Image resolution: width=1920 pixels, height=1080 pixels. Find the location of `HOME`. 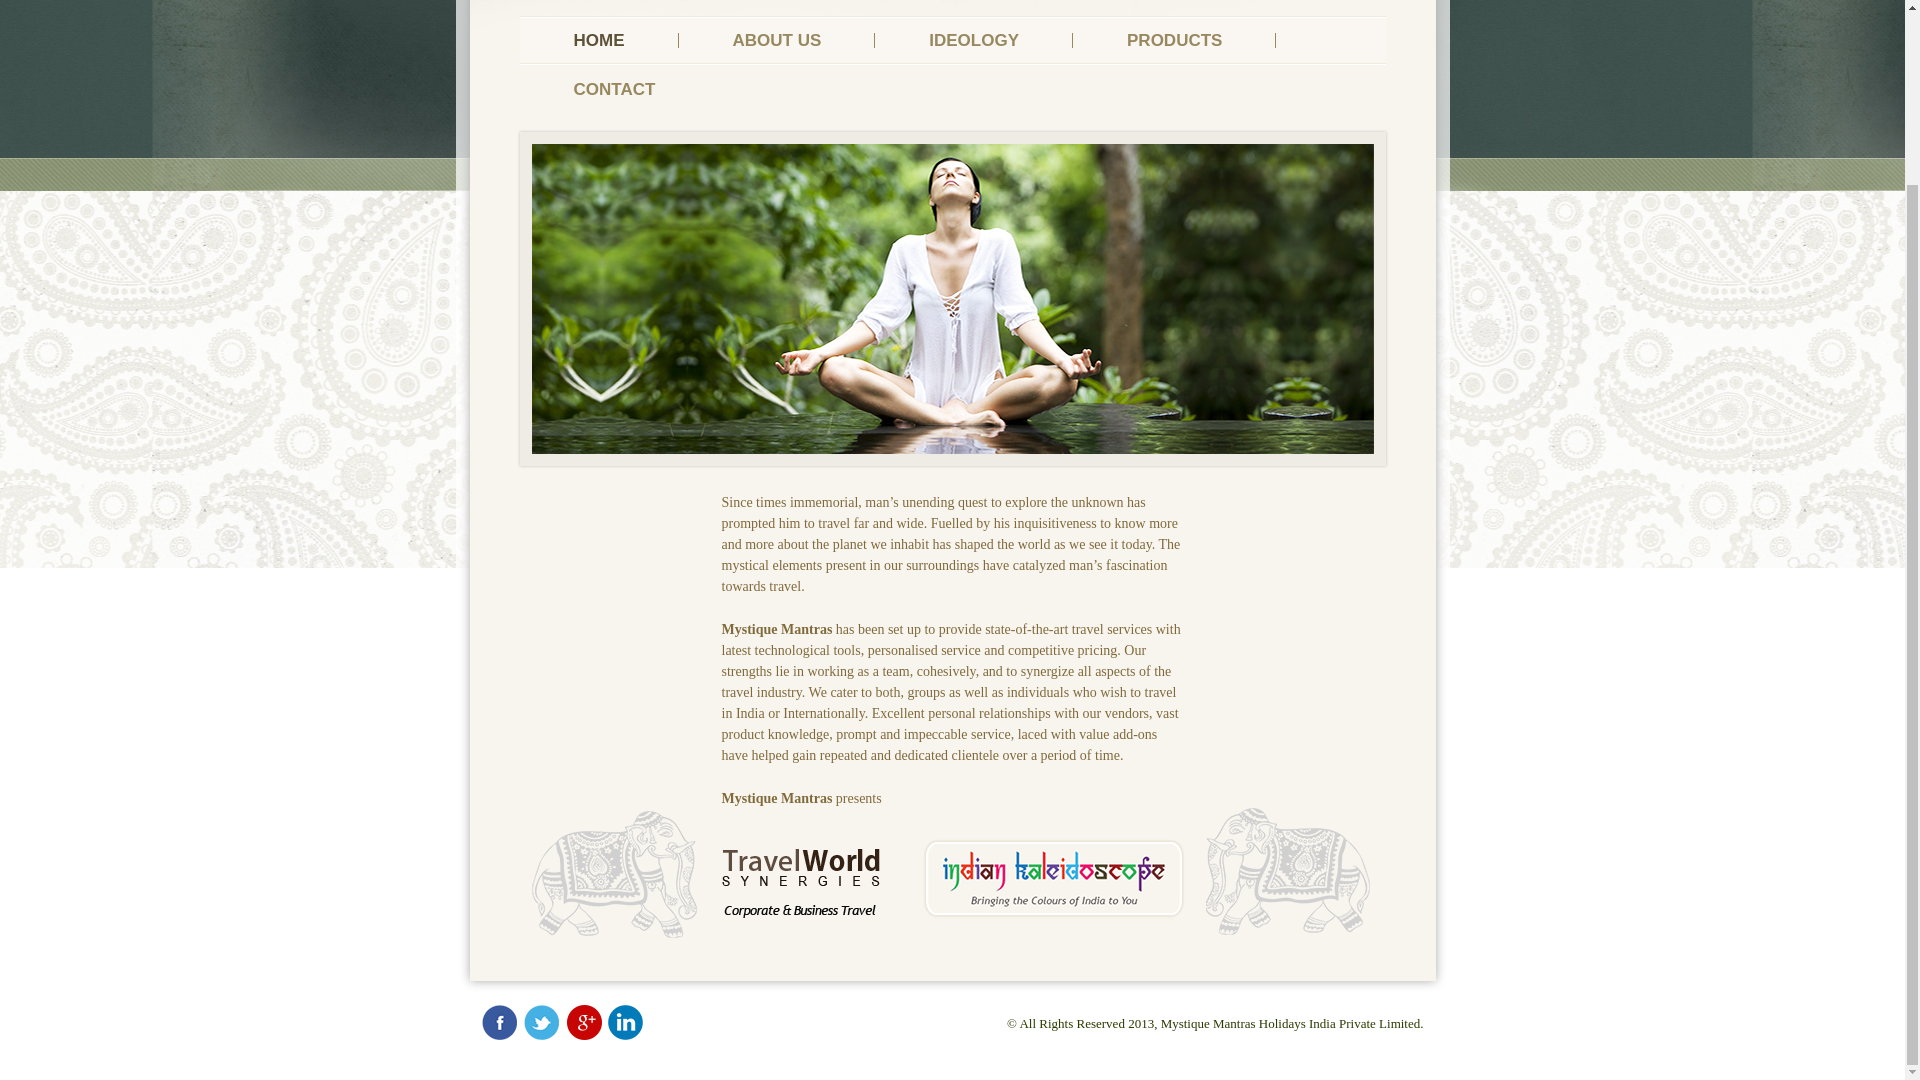

HOME is located at coordinates (600, 40).